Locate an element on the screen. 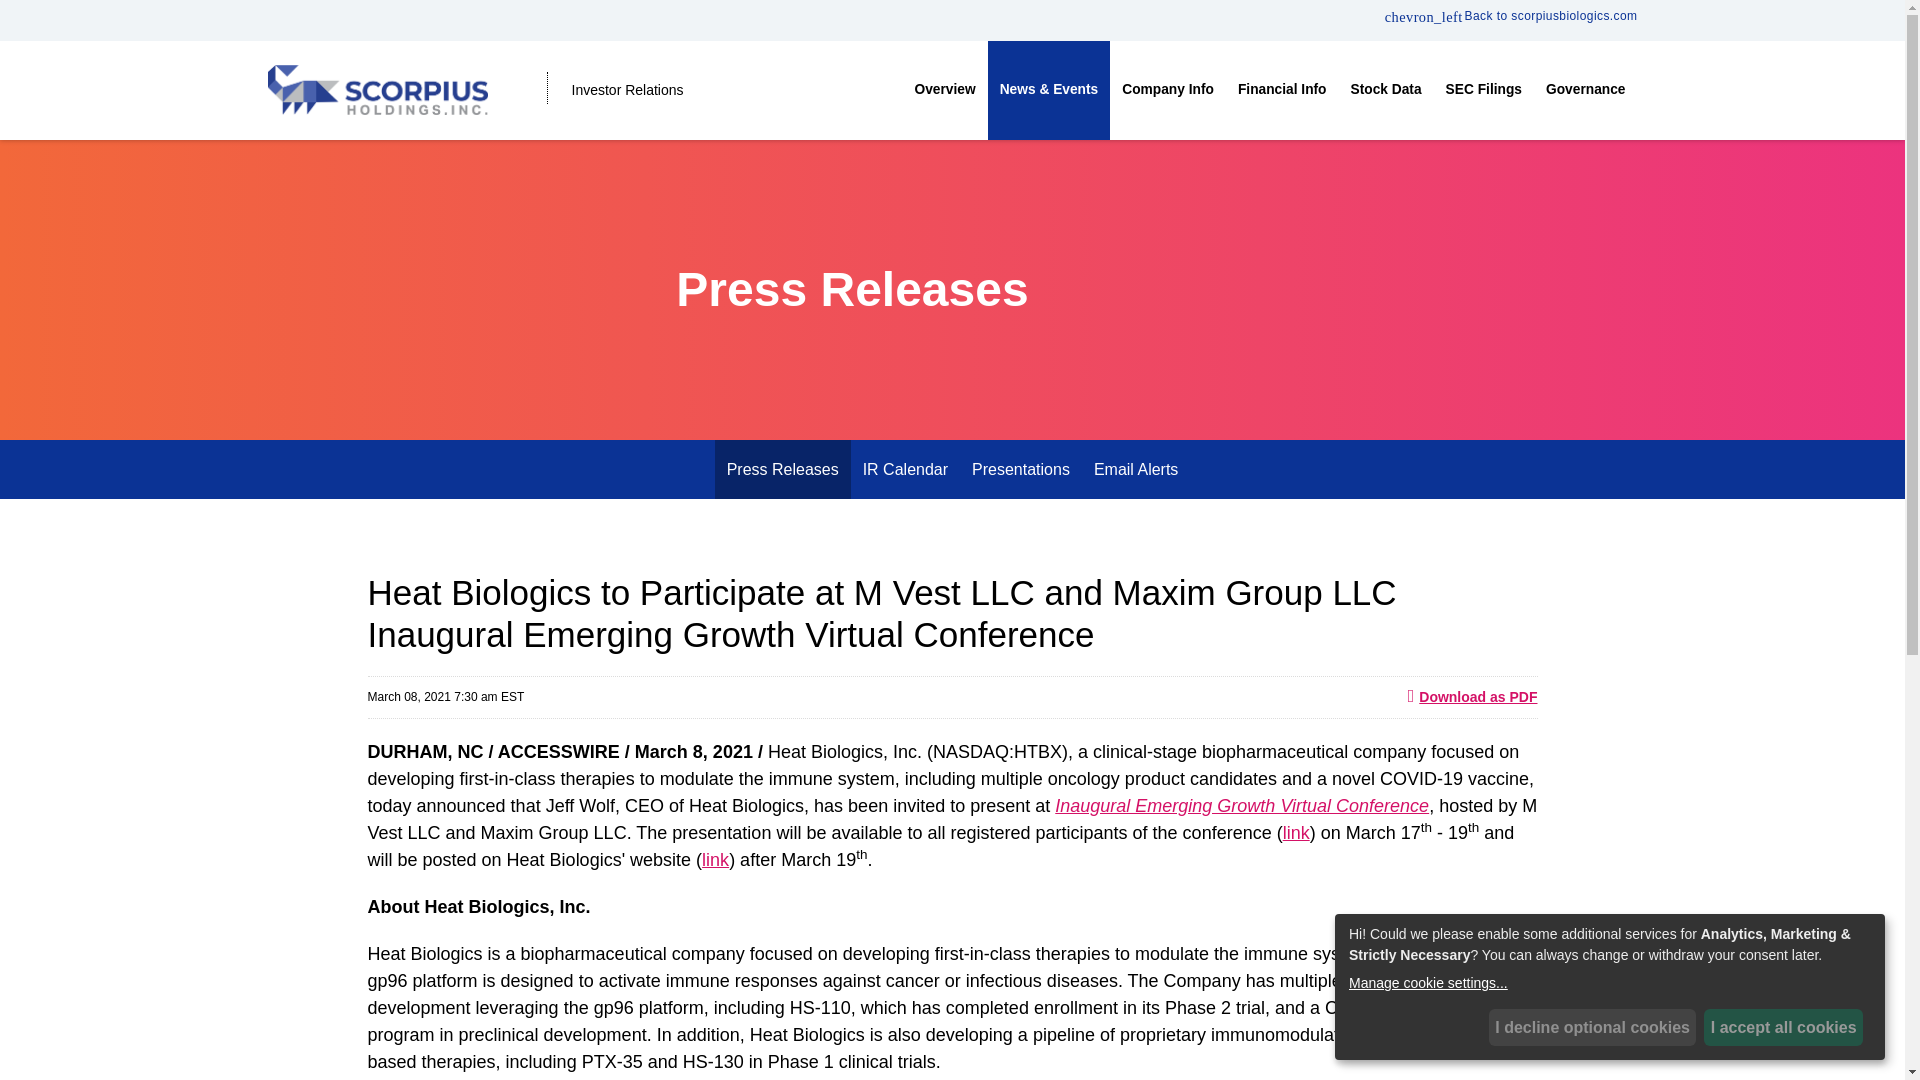 Image resolution: width=1920 pixels, height=1080 pixels. Manage cookie settings... is located at coordinates (1606, 983).